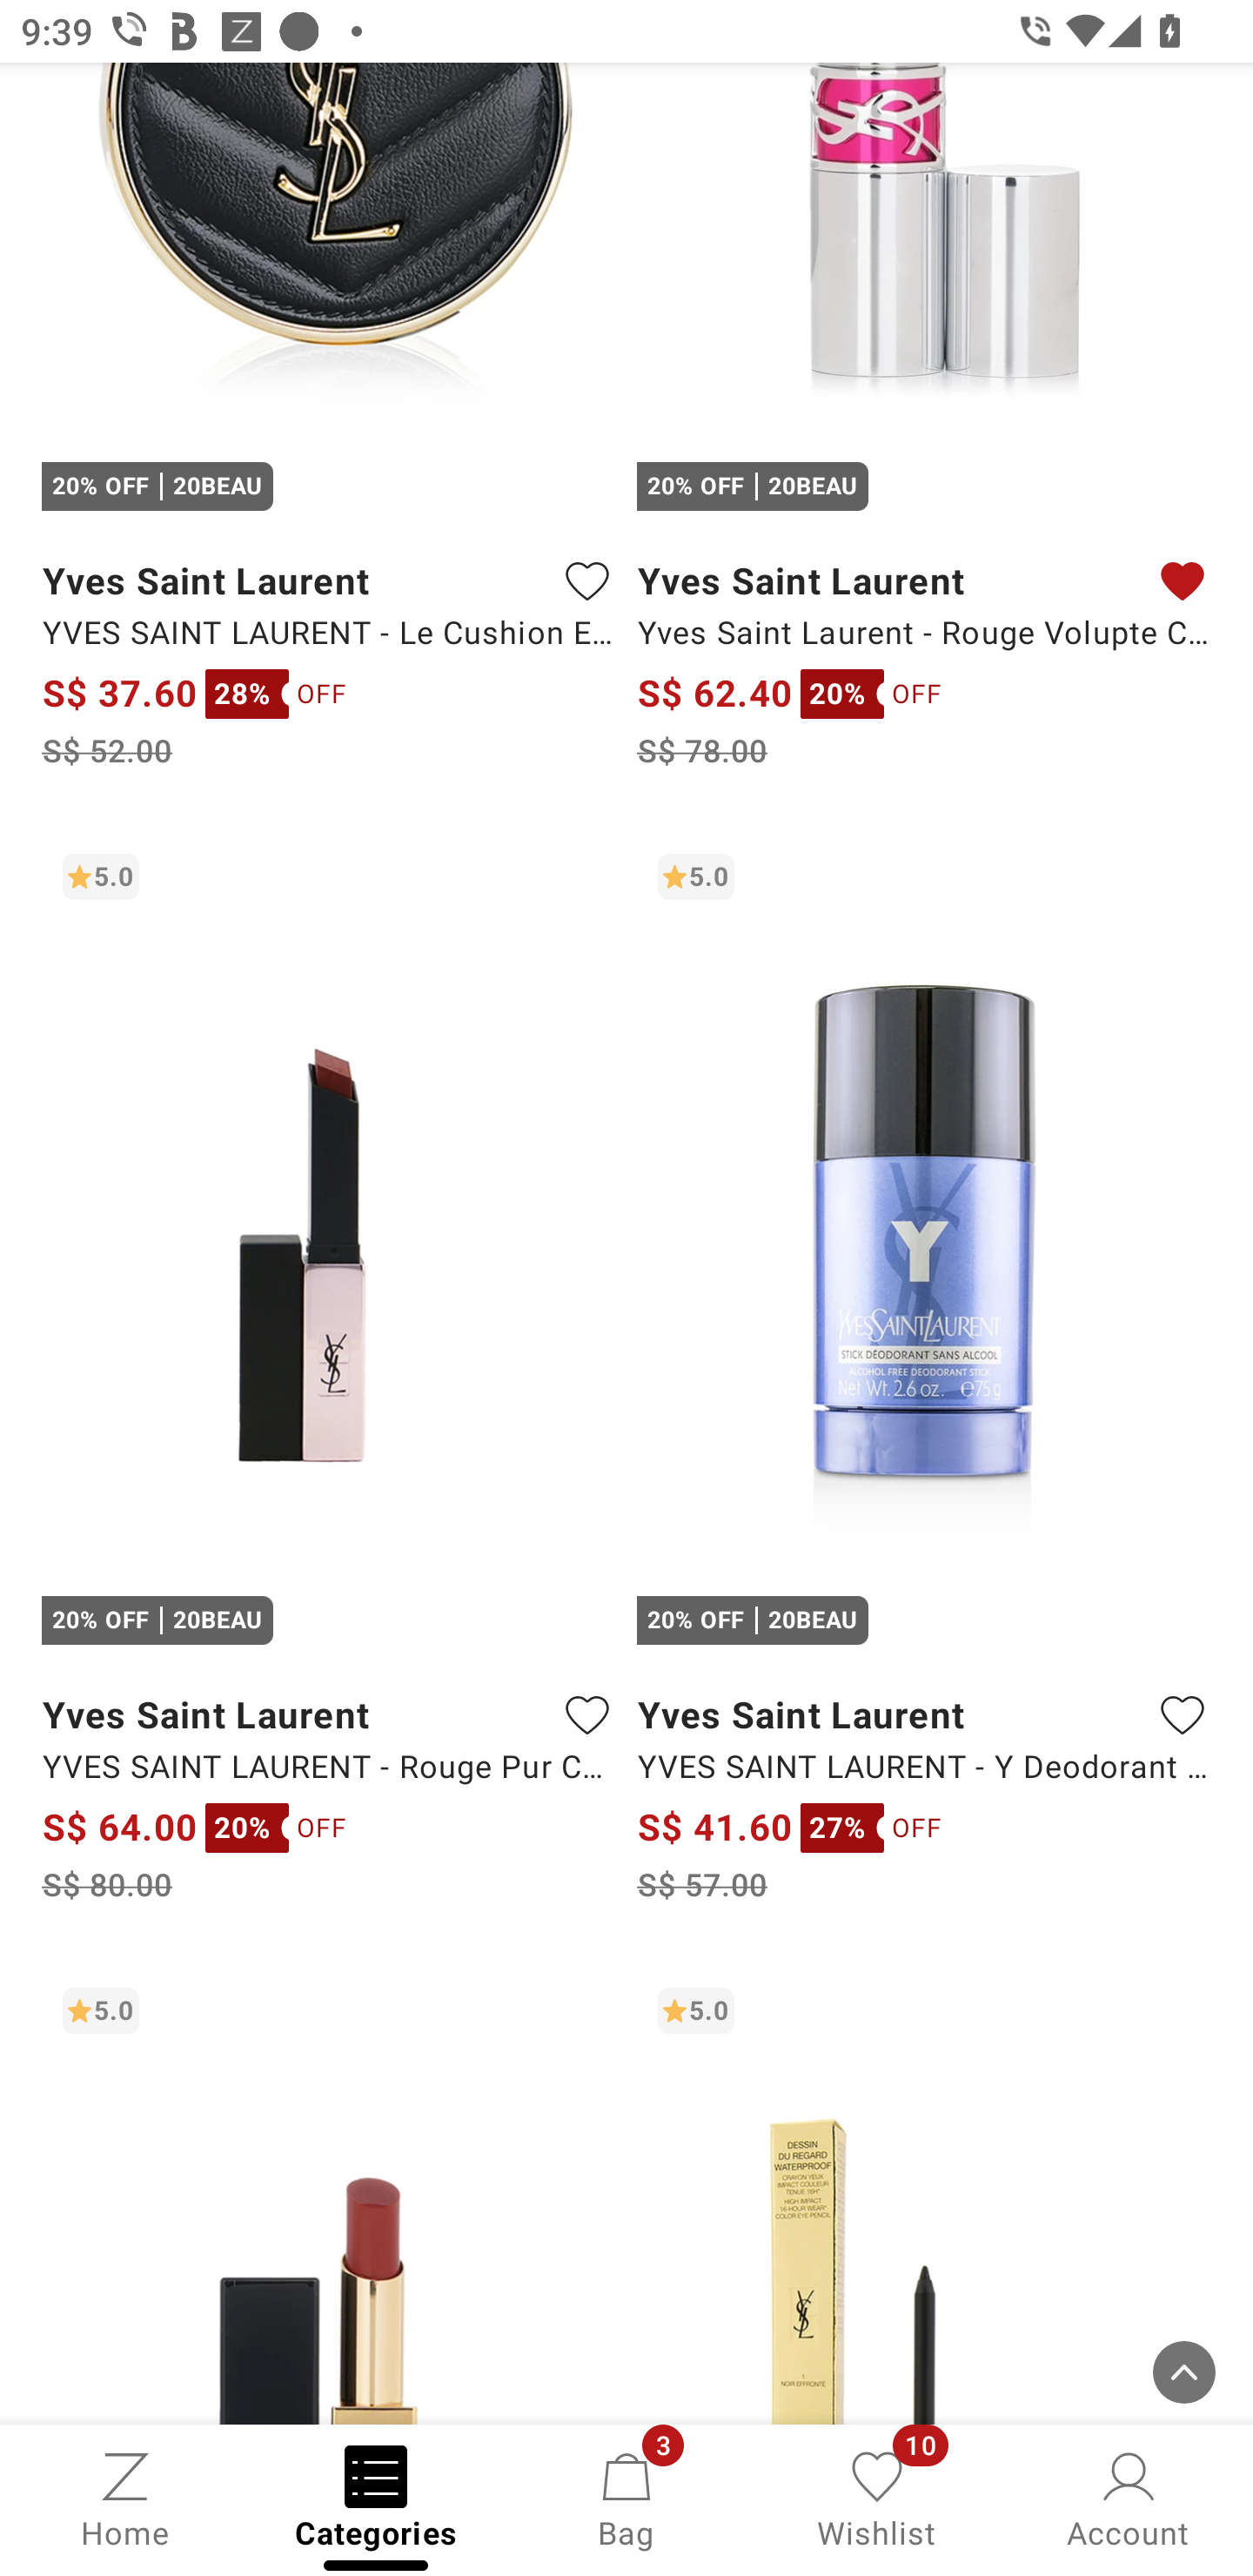  Describe the element at coordinates (877, 2498) in the screenshot. I see `Wishlist, 10 new notifications Wishlist` at that location.